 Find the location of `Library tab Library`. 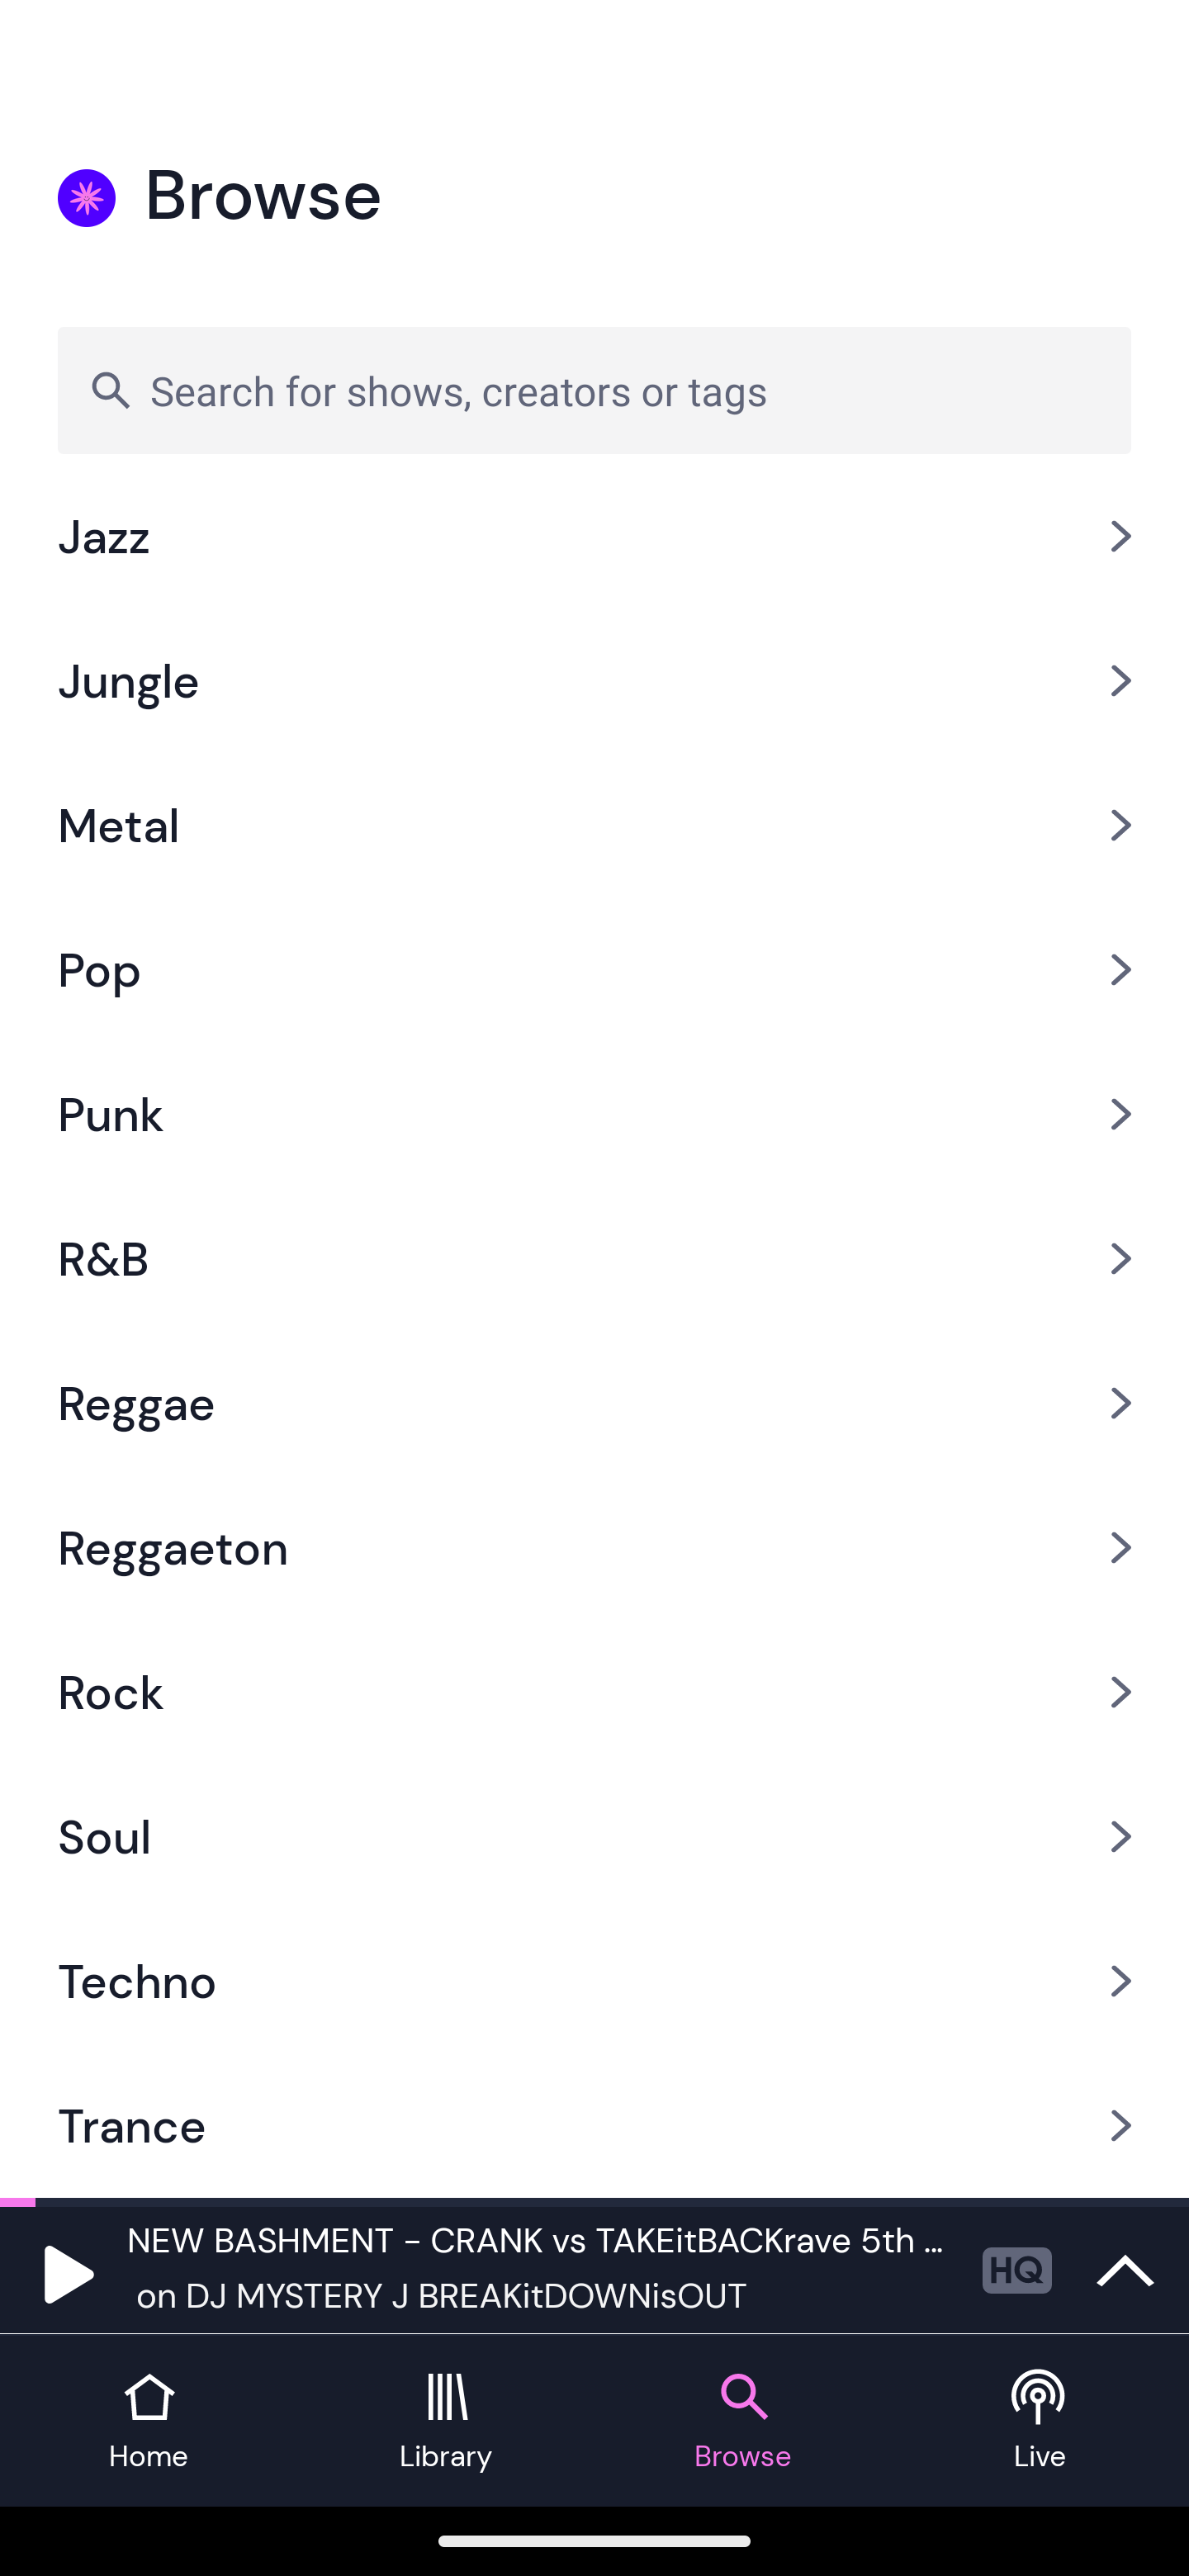

Library tab Library is located at coordinates (446, 2421).